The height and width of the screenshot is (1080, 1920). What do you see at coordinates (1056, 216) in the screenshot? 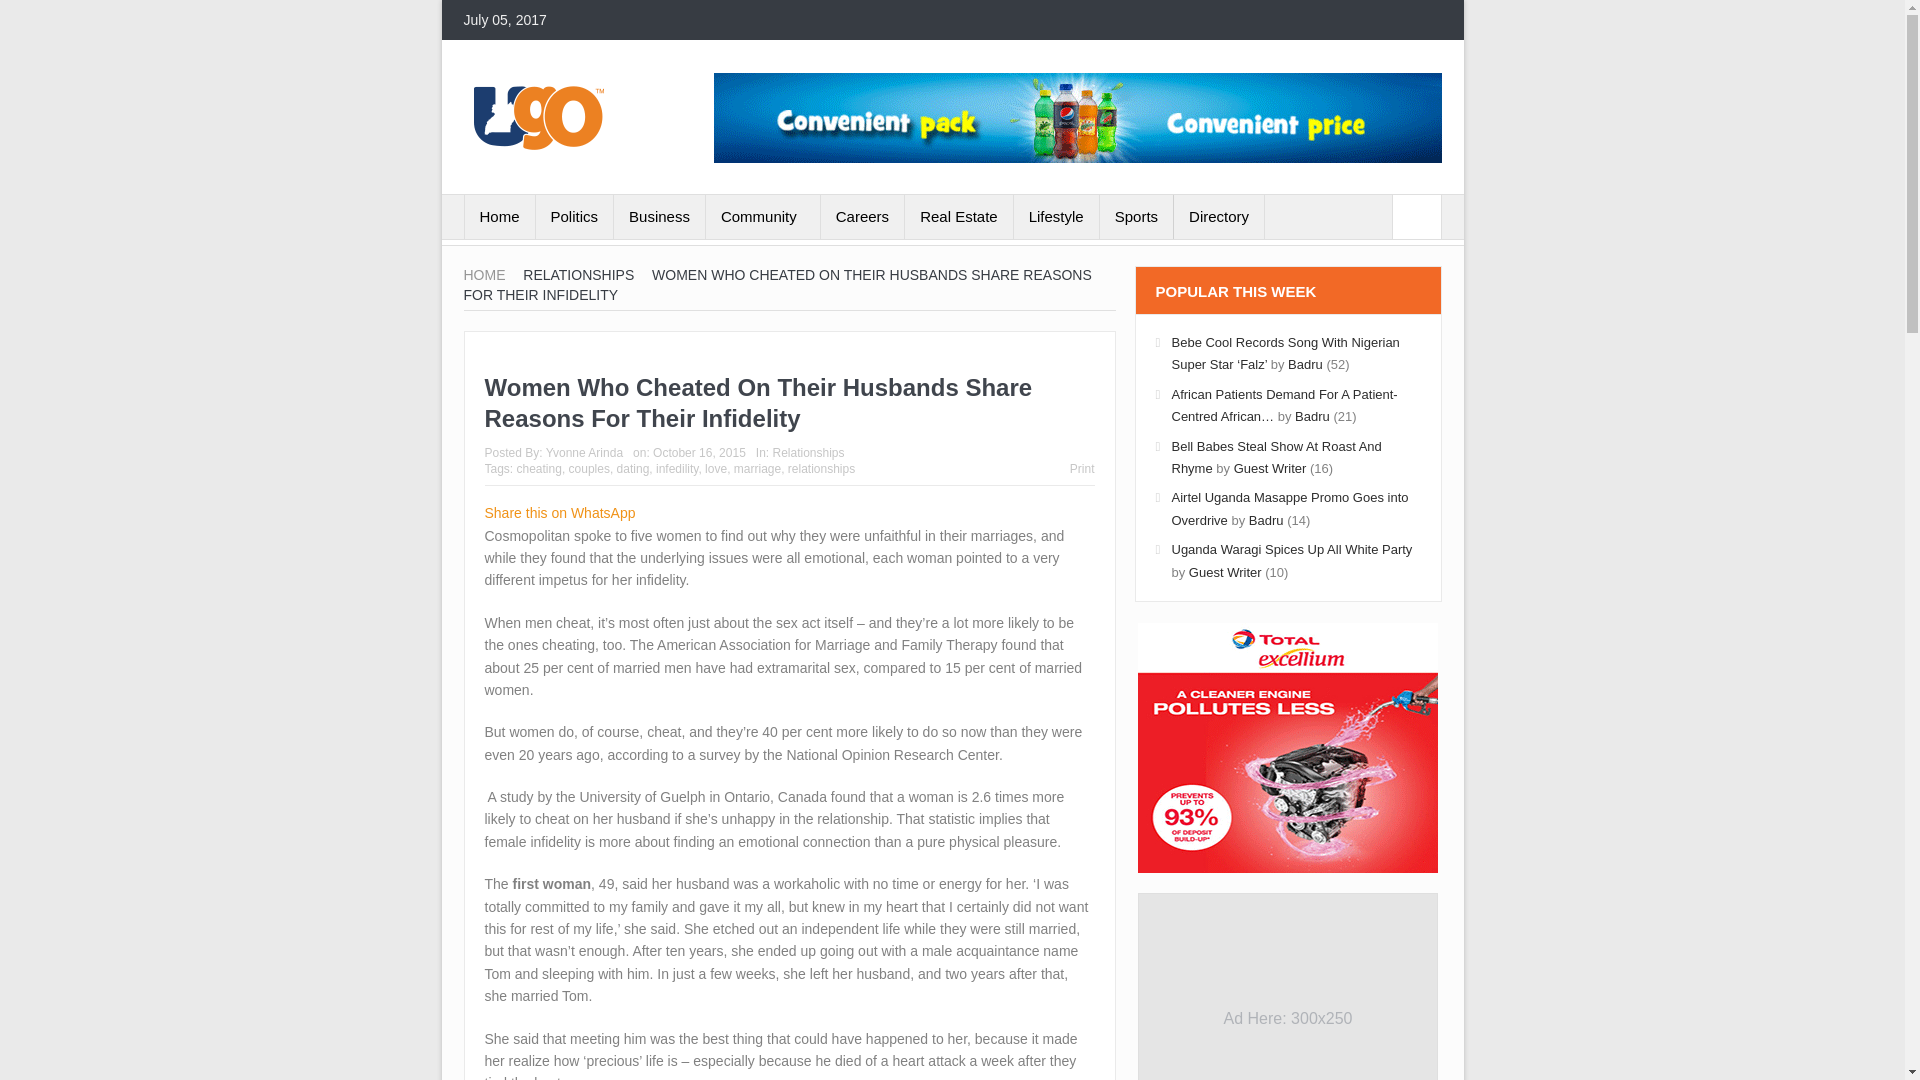
I see `Lifestyle` at bounding box center [1056, 216].